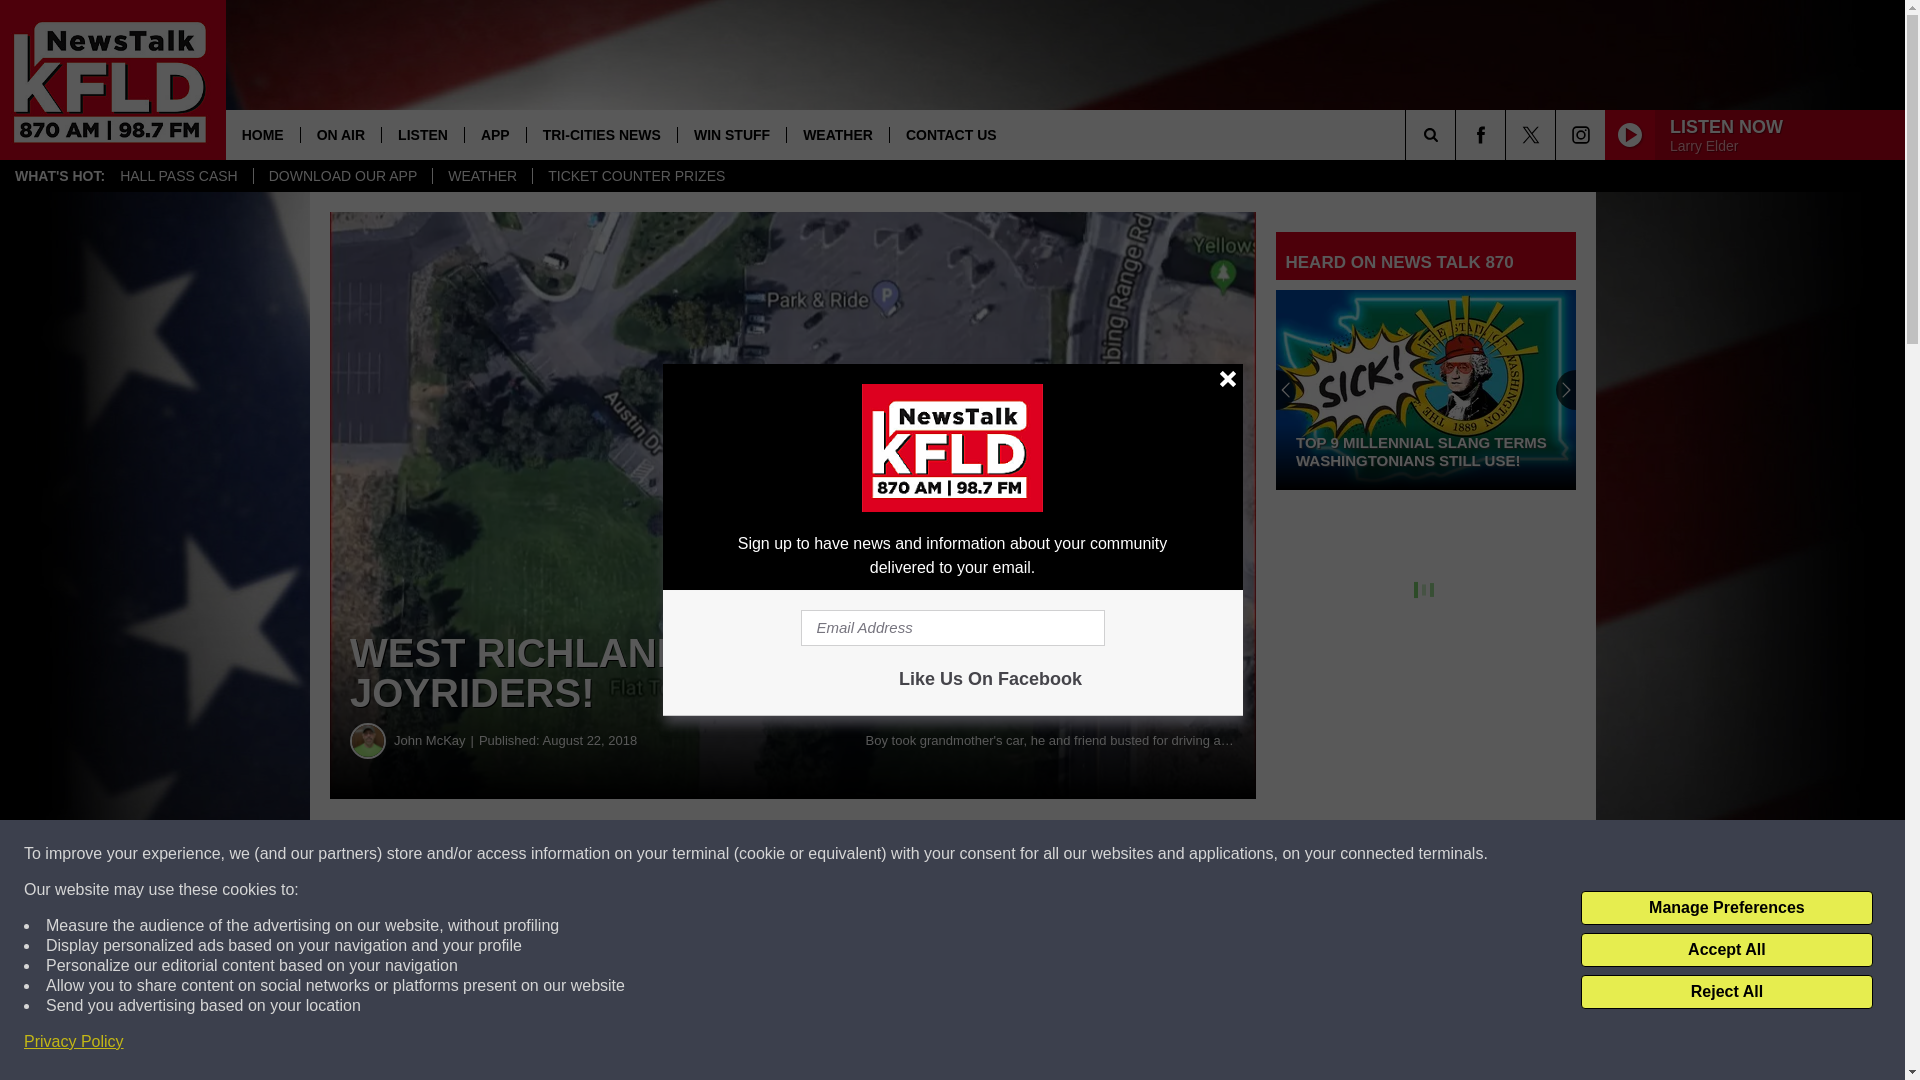  I want to click on WEATHER, so click(482, 176).